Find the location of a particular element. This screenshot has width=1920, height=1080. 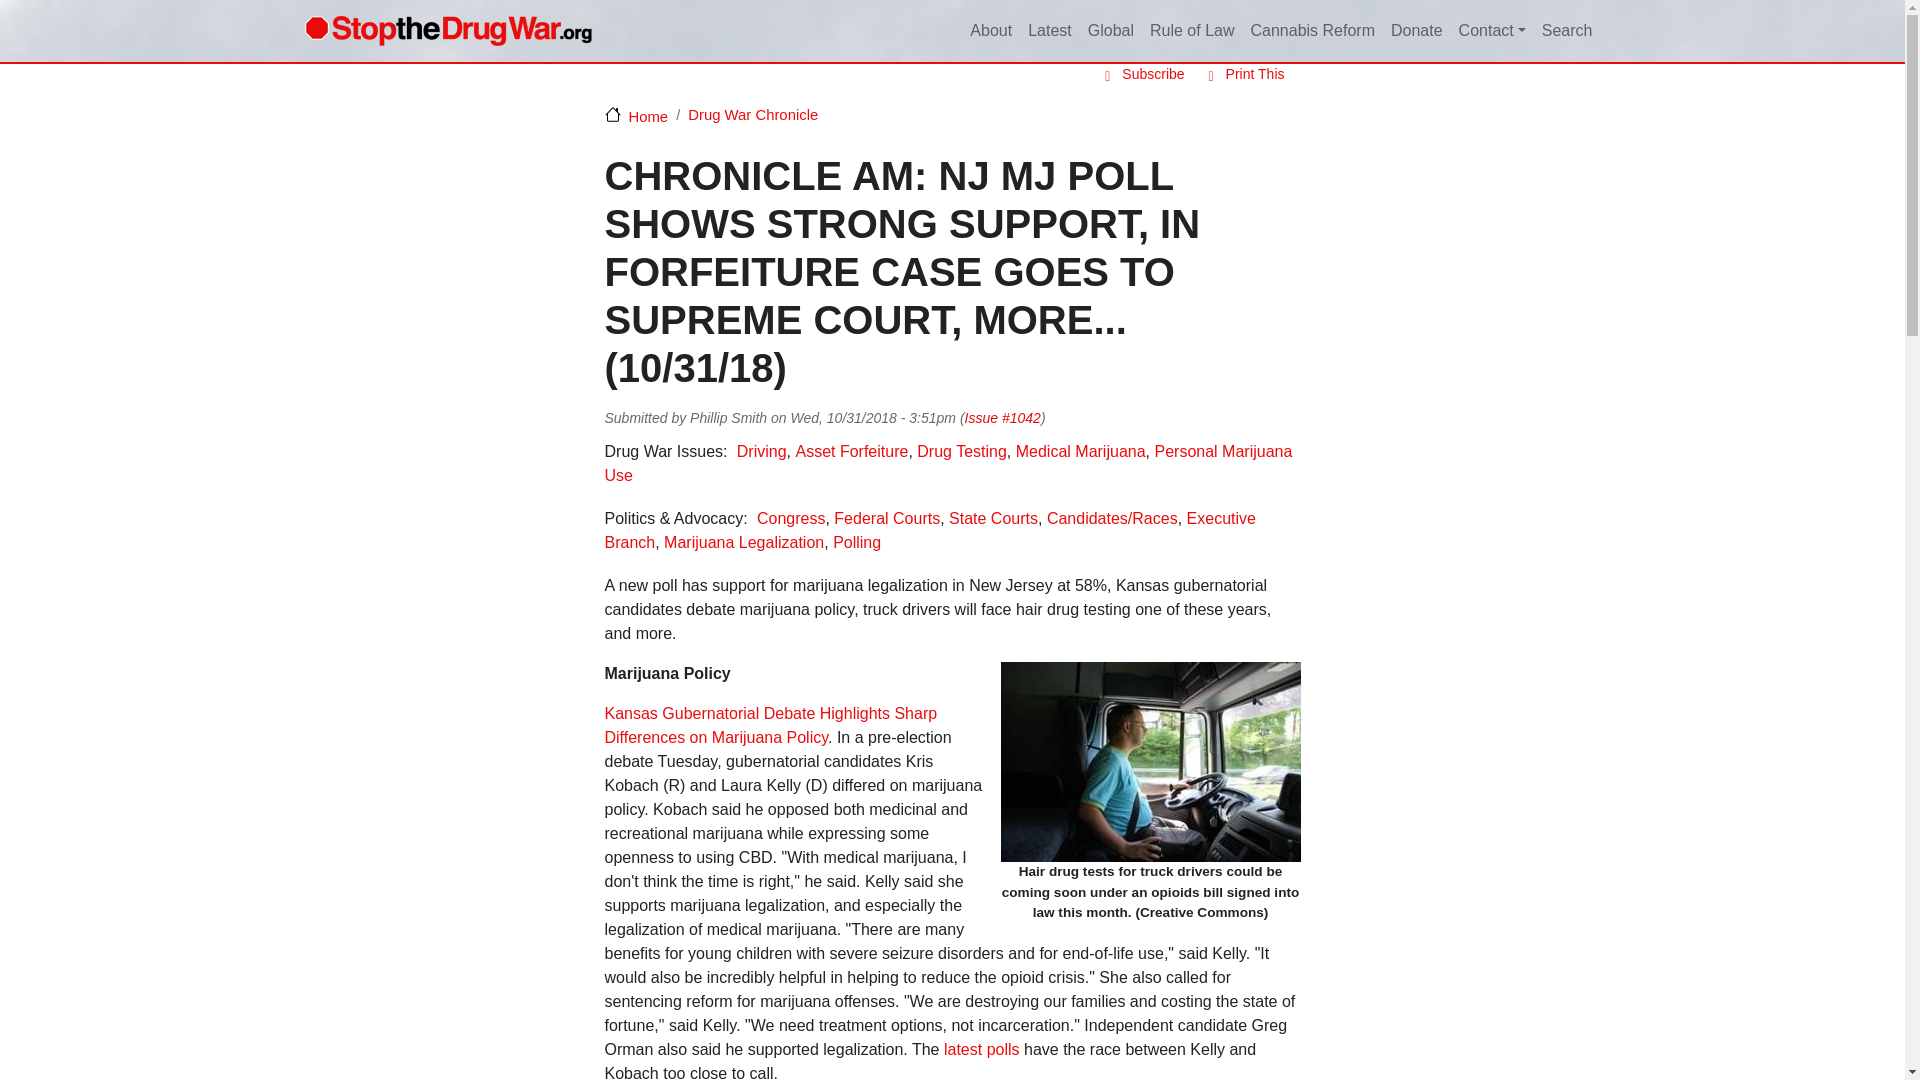

Search is located at coordinates (1568, 31).